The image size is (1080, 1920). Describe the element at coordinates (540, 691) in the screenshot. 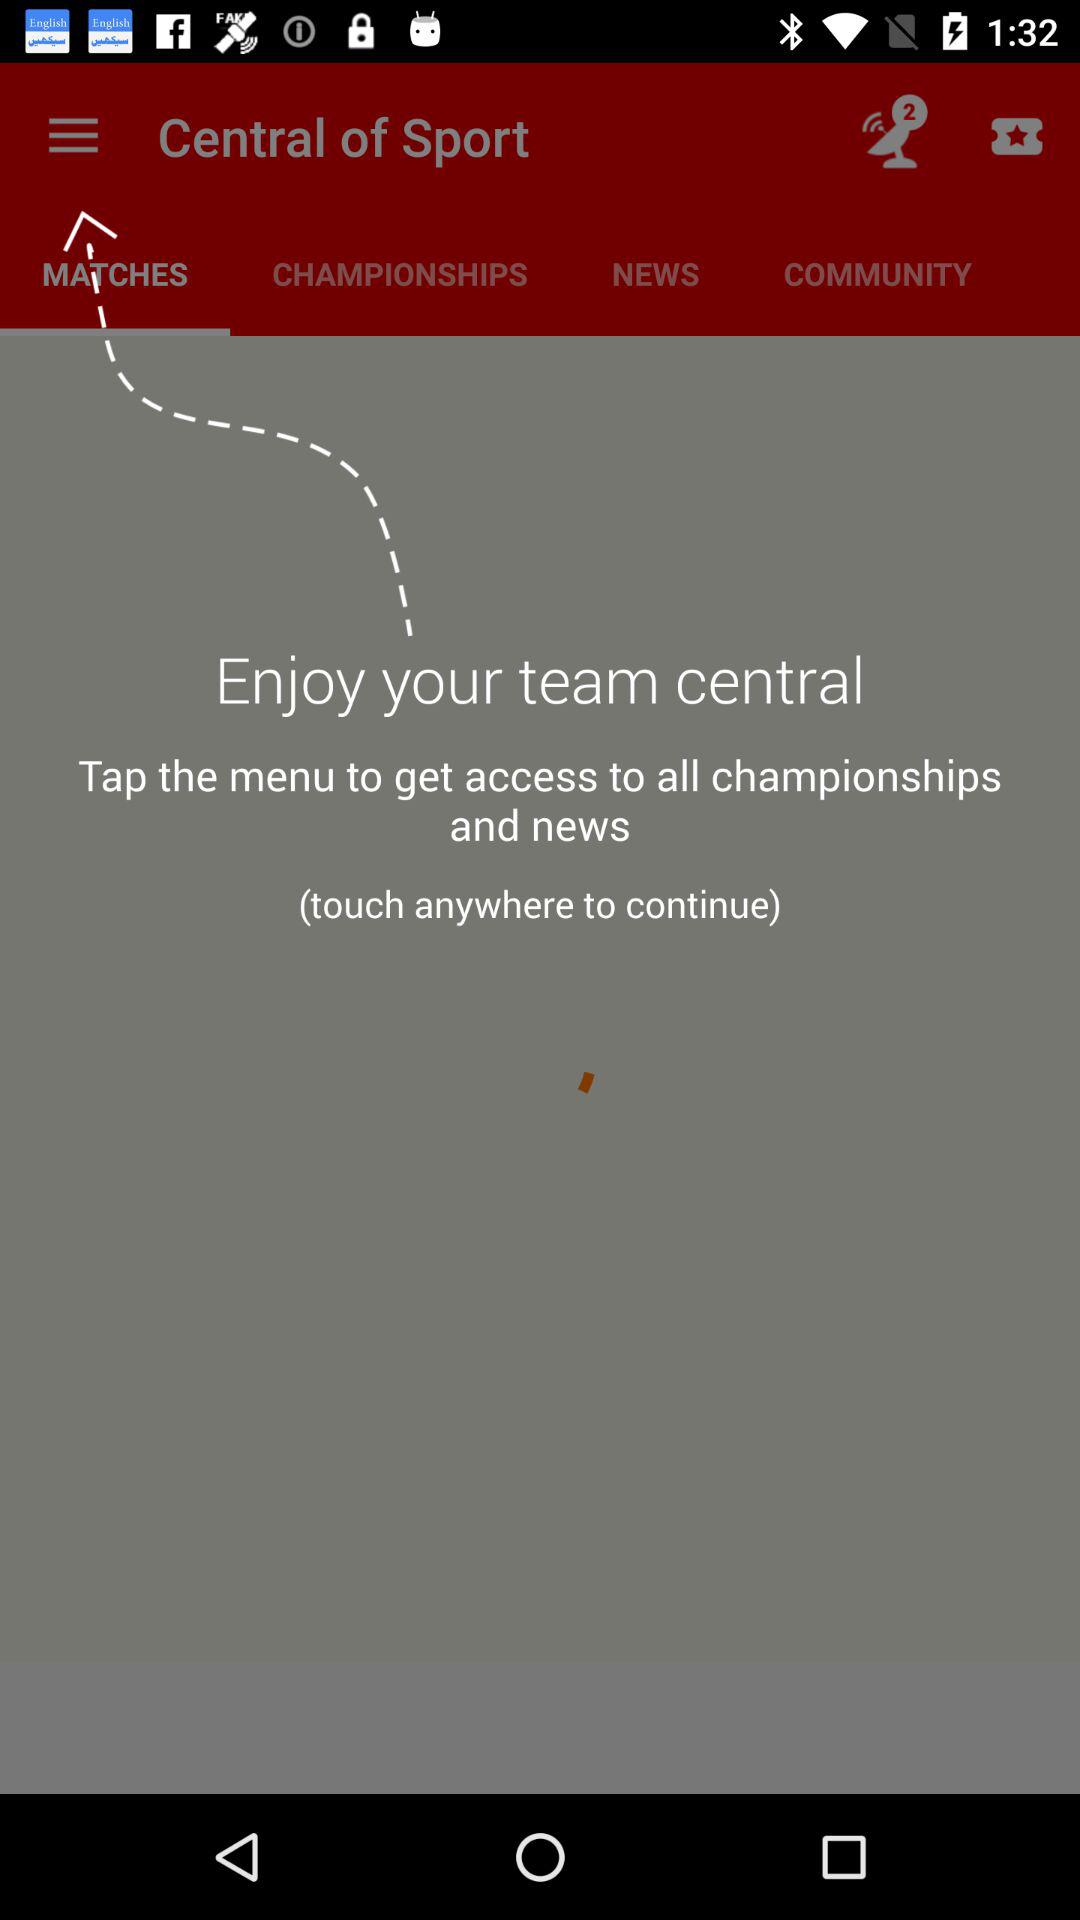

I see `tap the app above the tap the menu app` at that location.